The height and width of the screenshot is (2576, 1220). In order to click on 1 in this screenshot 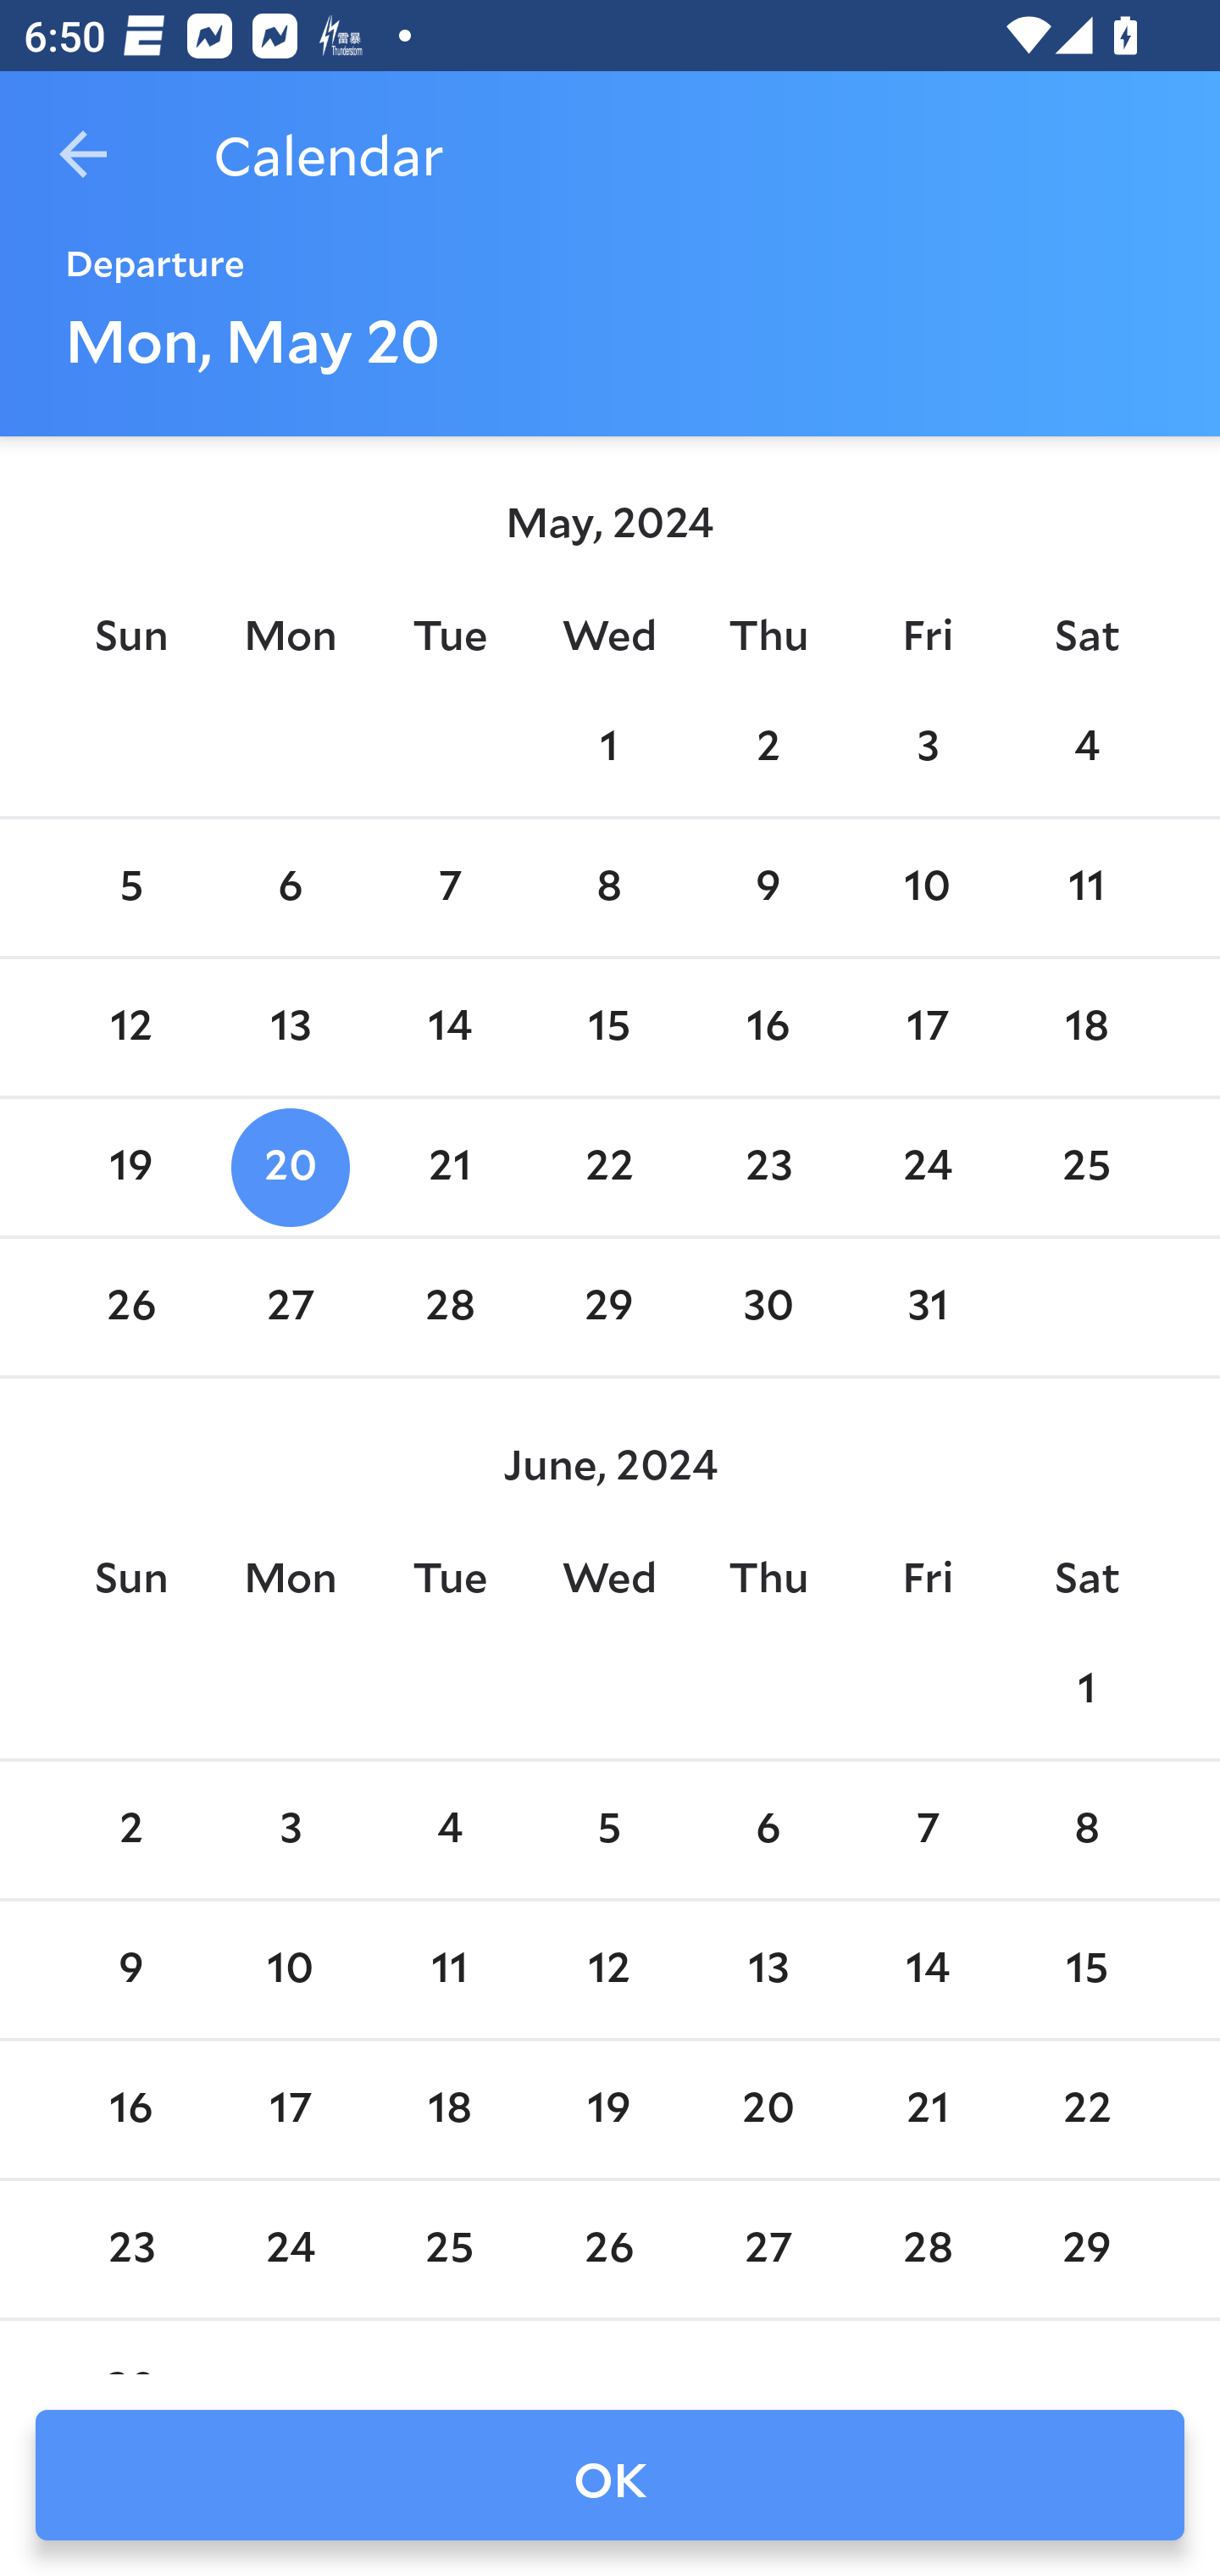, I will do `click(1086, 1690)`.